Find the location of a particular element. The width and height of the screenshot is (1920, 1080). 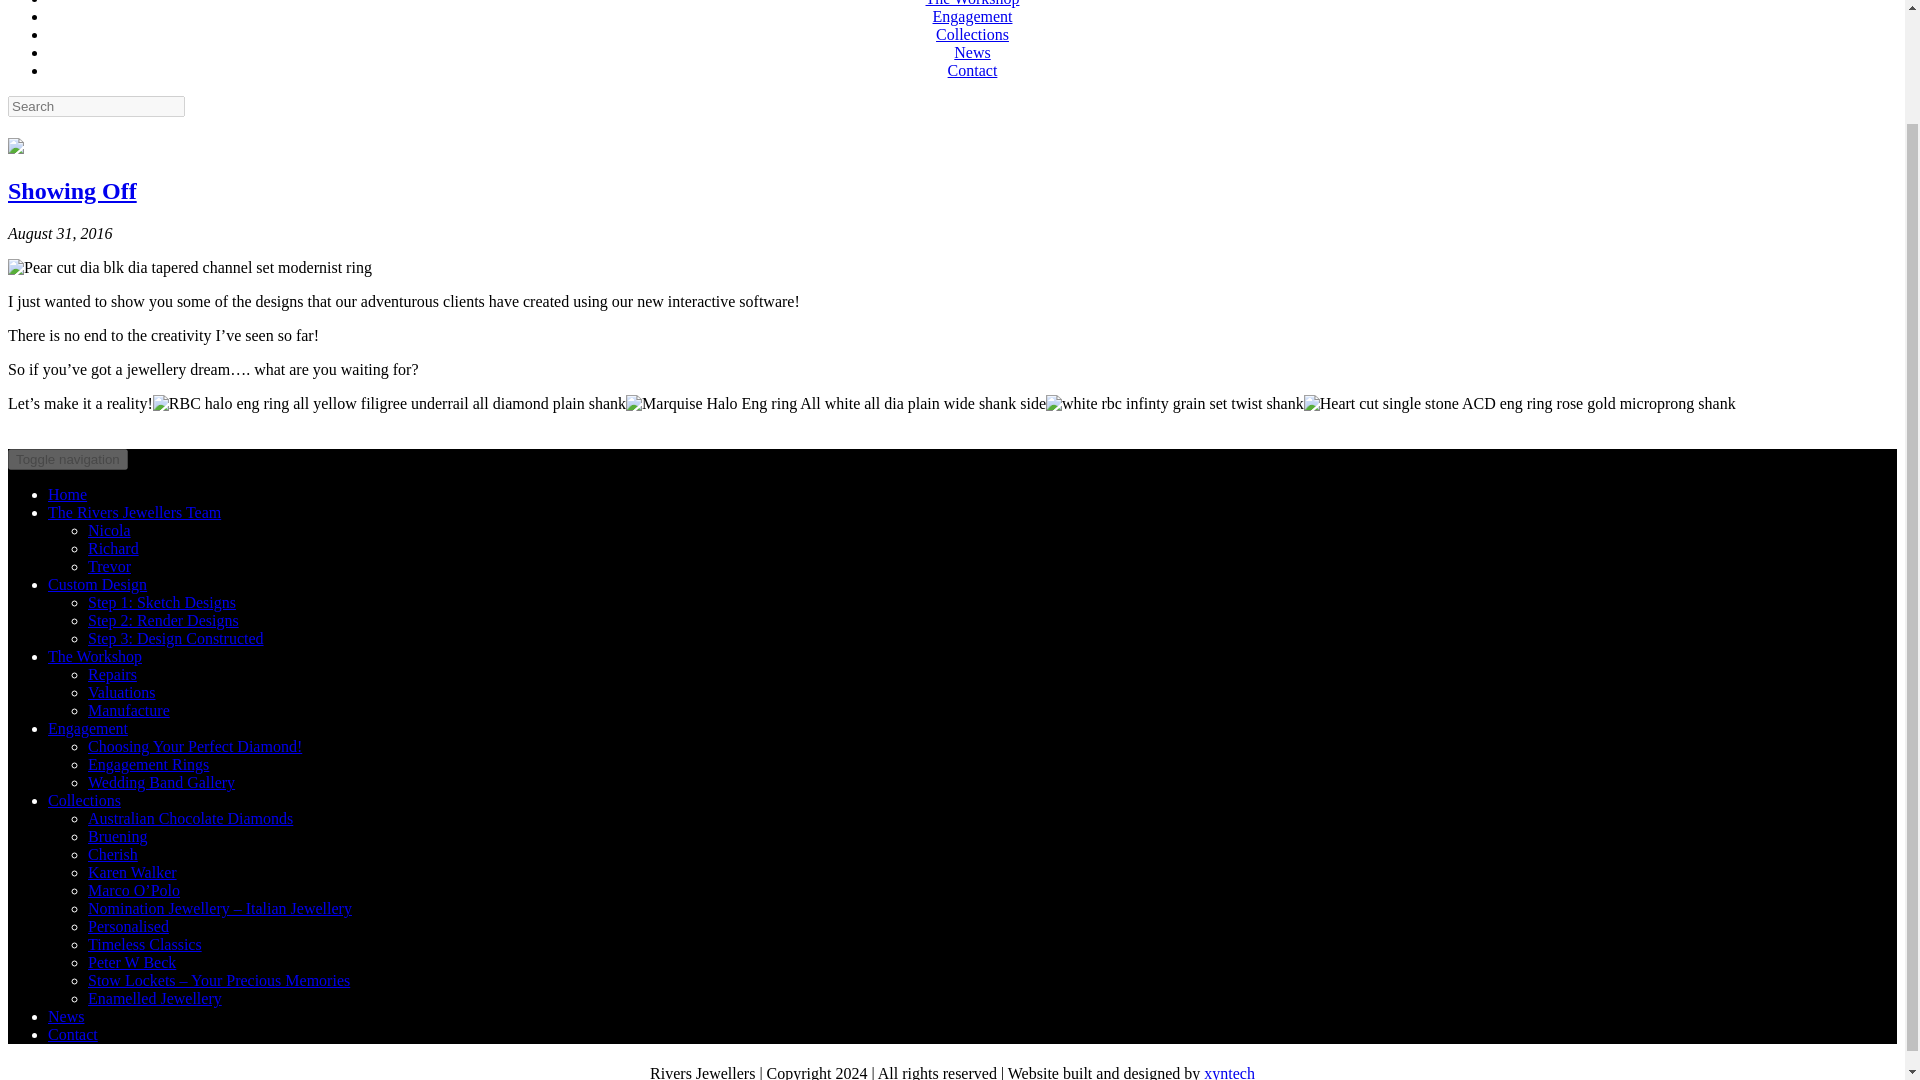

Engagement is located at coordinates (88, 728).